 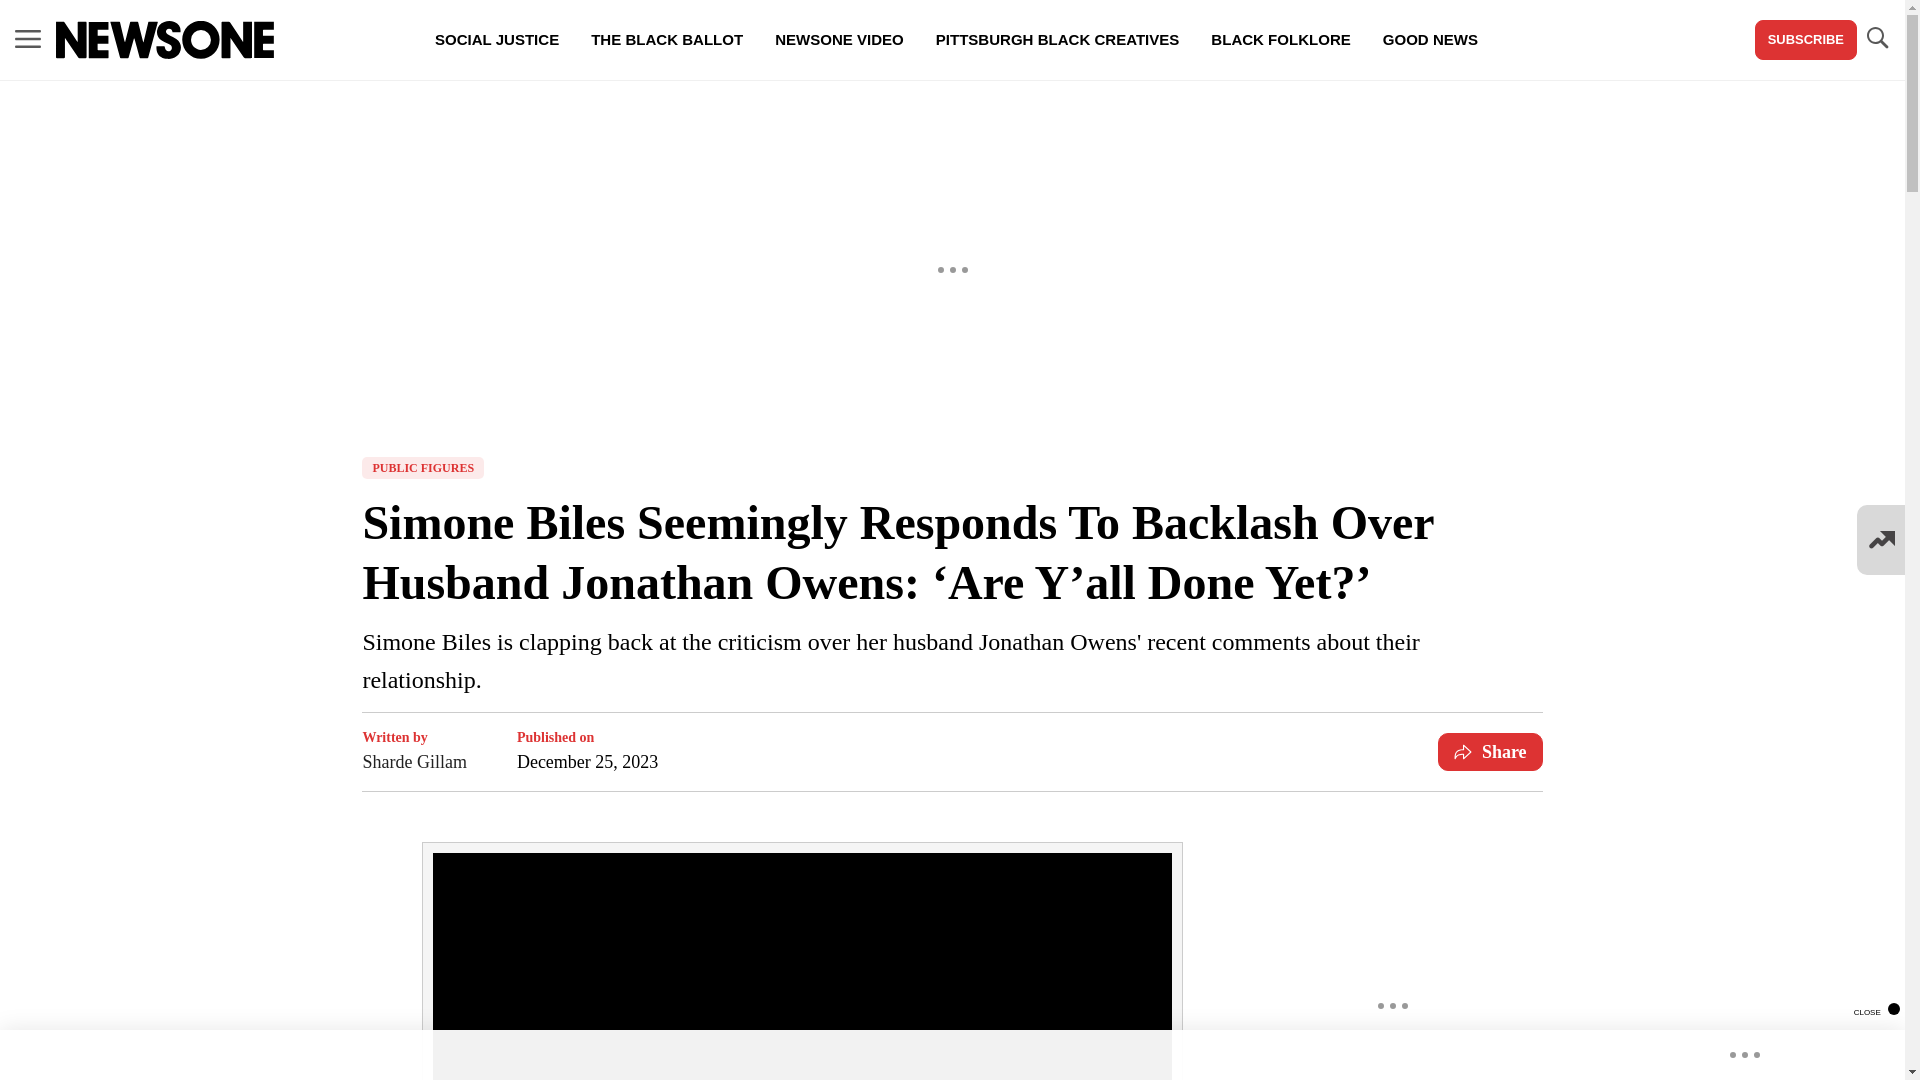 I want to click on Share, so click(x=1490, y=752).